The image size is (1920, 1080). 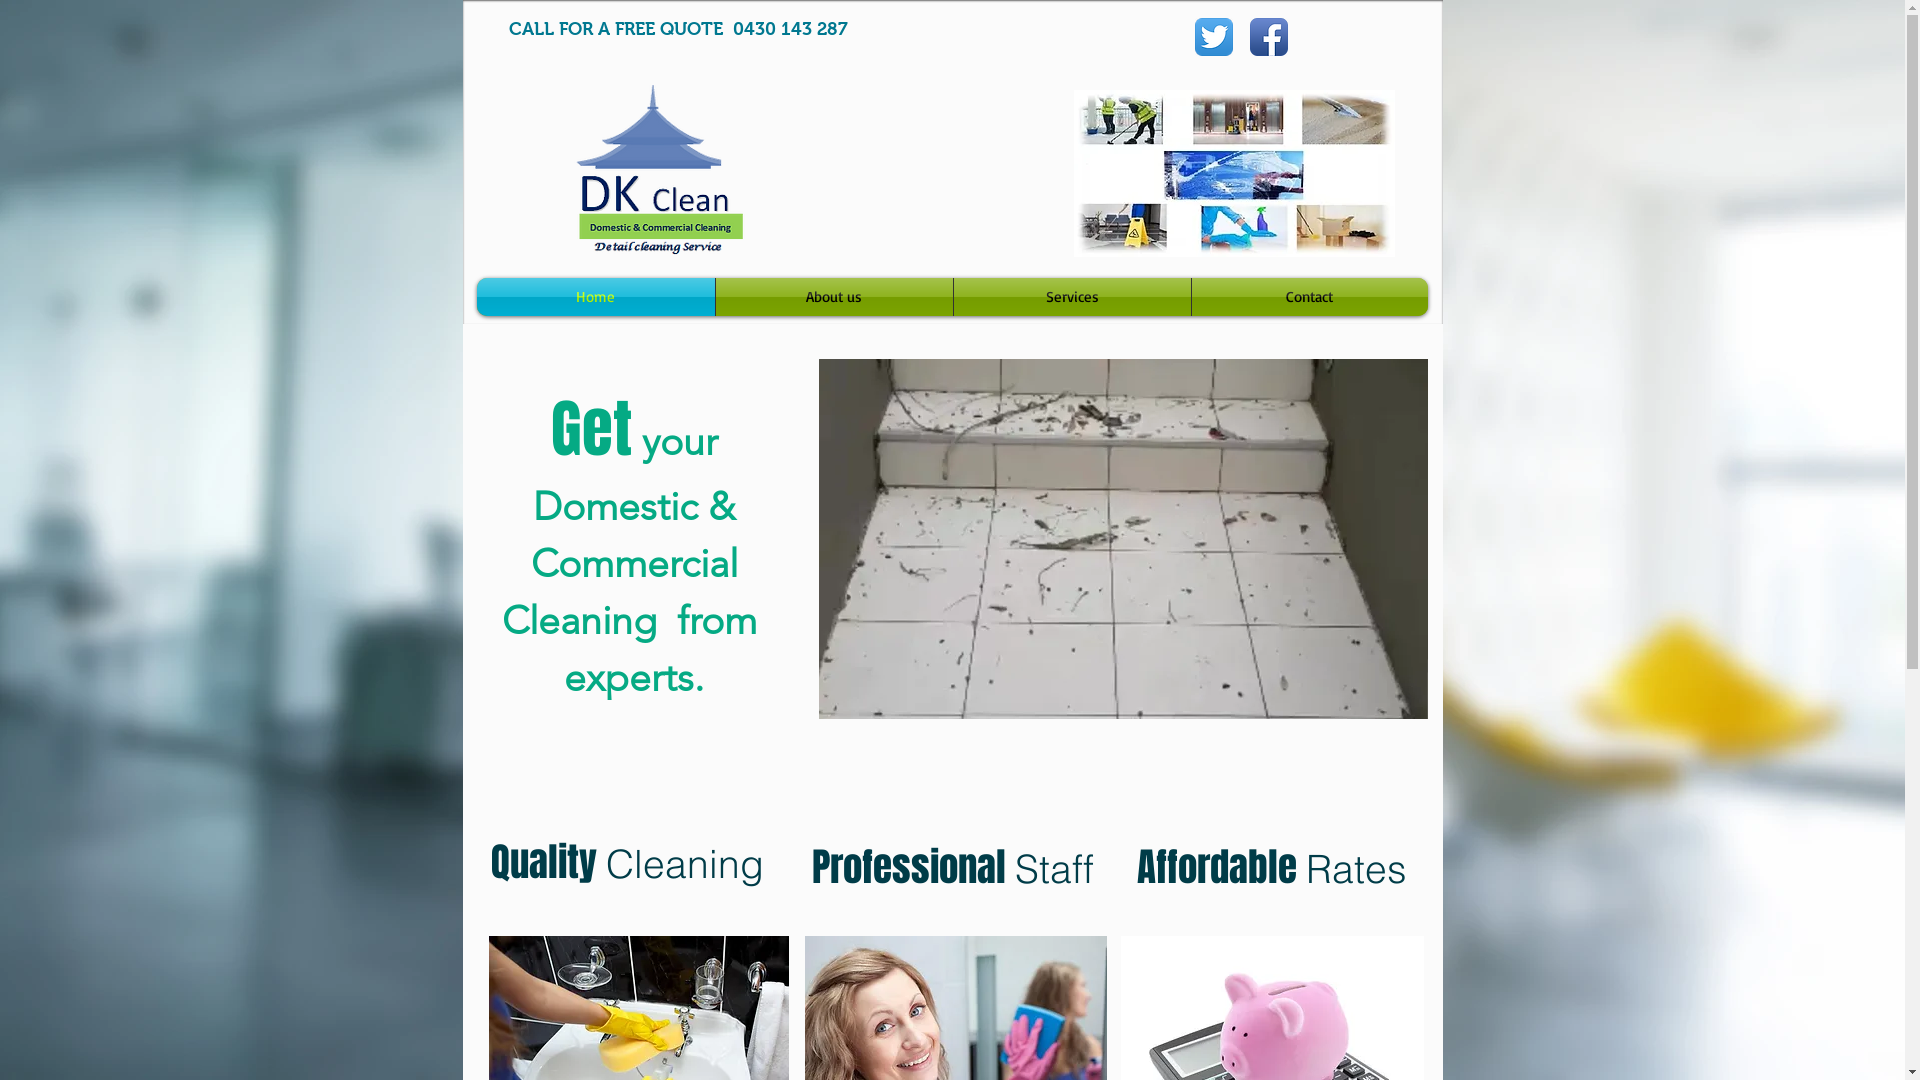 What do you see at coordinates (595, 297) in the screenshot?
I see `Home` at bounding box center [595, 297].